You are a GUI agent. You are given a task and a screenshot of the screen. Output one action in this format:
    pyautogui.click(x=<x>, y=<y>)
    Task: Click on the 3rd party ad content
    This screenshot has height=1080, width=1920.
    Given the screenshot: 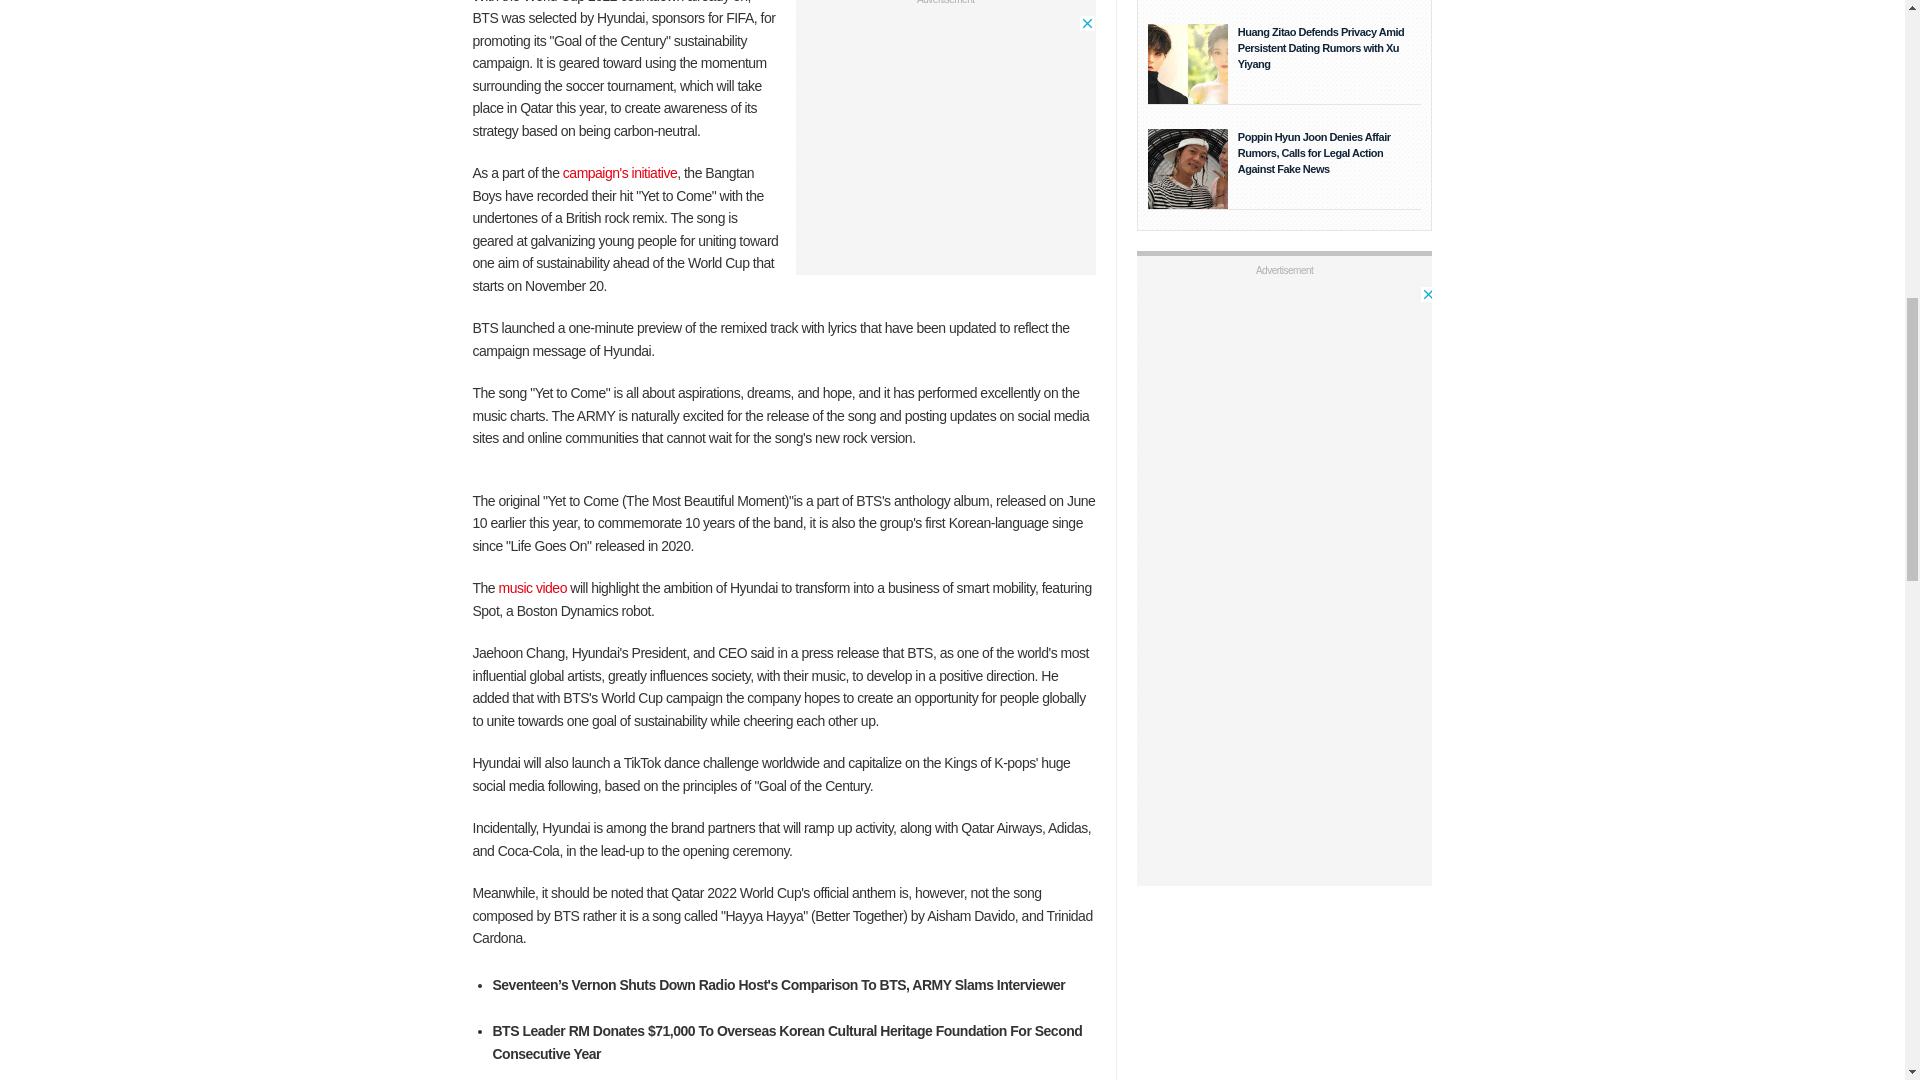 What is the action you would take?
    pyautogui.click(x=946, y=140)
    